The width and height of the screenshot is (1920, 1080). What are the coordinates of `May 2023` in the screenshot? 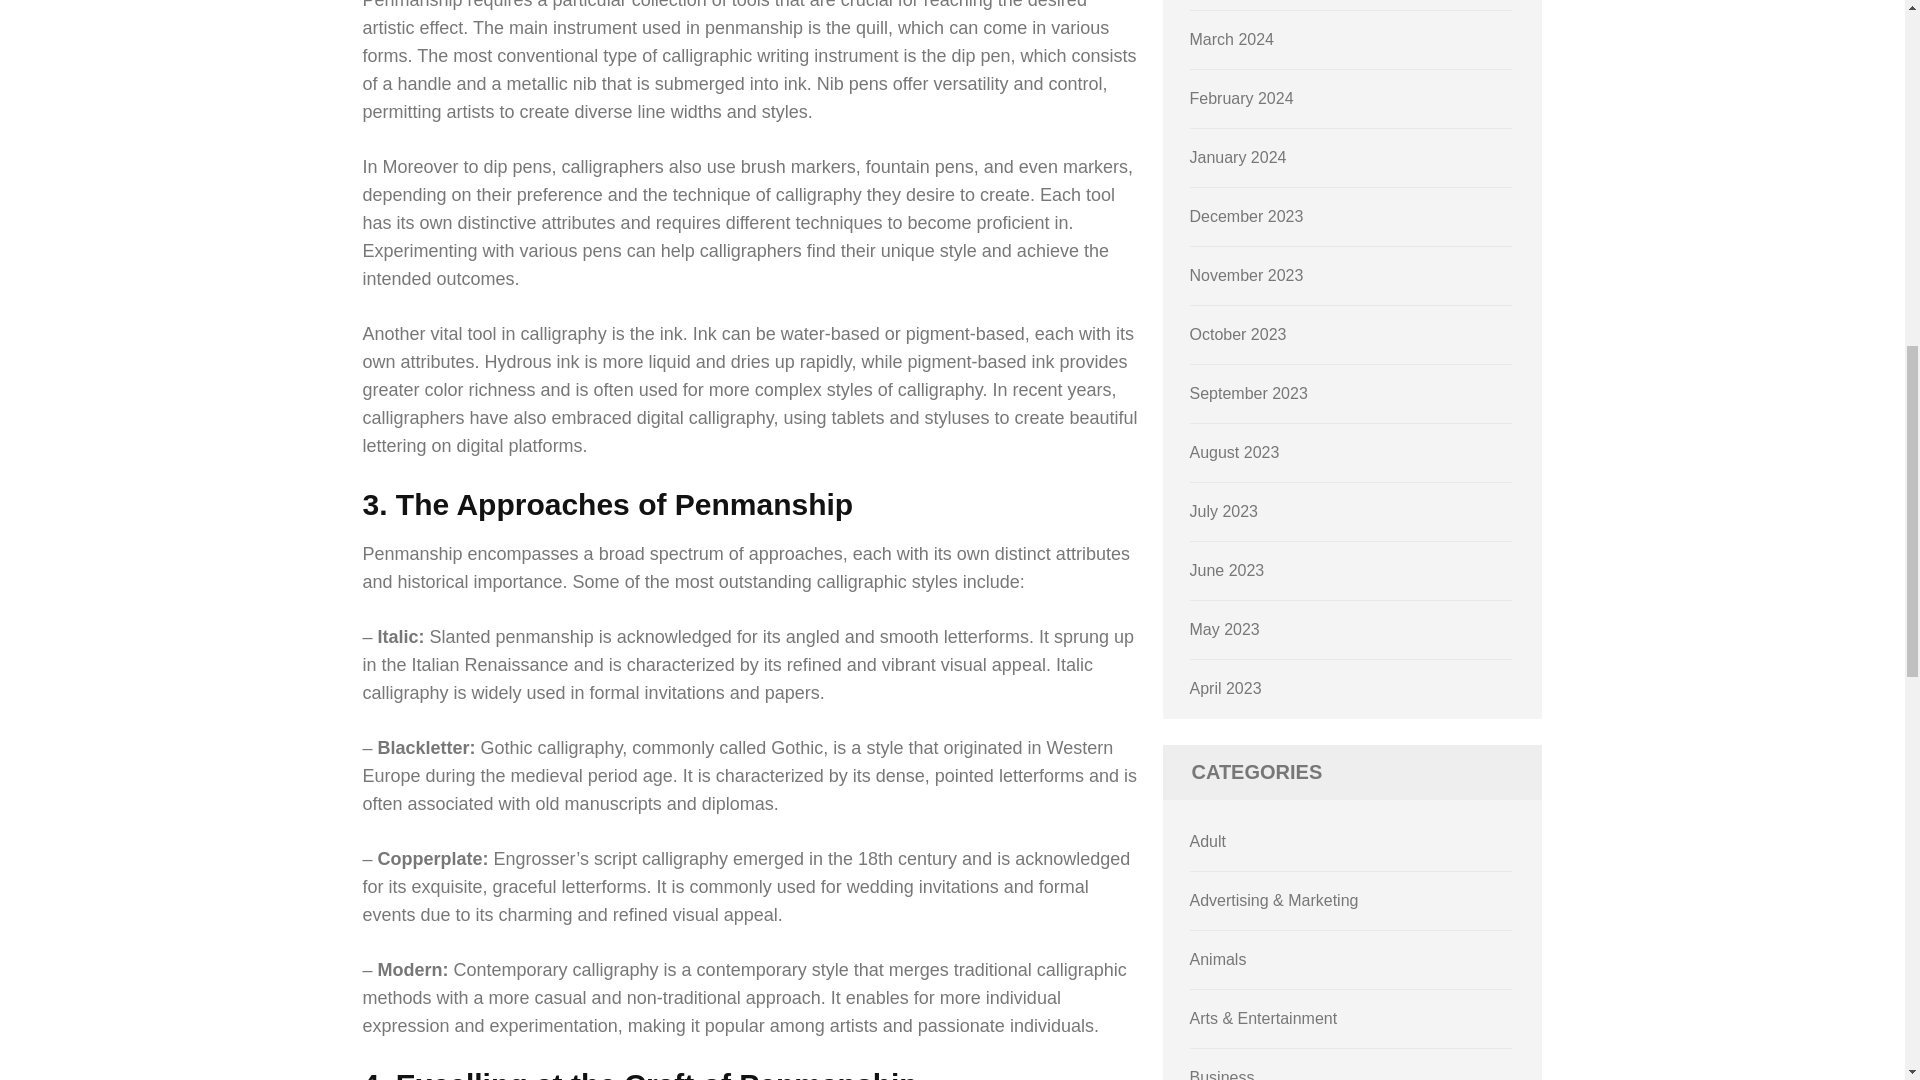 It's located at (1224, 630).